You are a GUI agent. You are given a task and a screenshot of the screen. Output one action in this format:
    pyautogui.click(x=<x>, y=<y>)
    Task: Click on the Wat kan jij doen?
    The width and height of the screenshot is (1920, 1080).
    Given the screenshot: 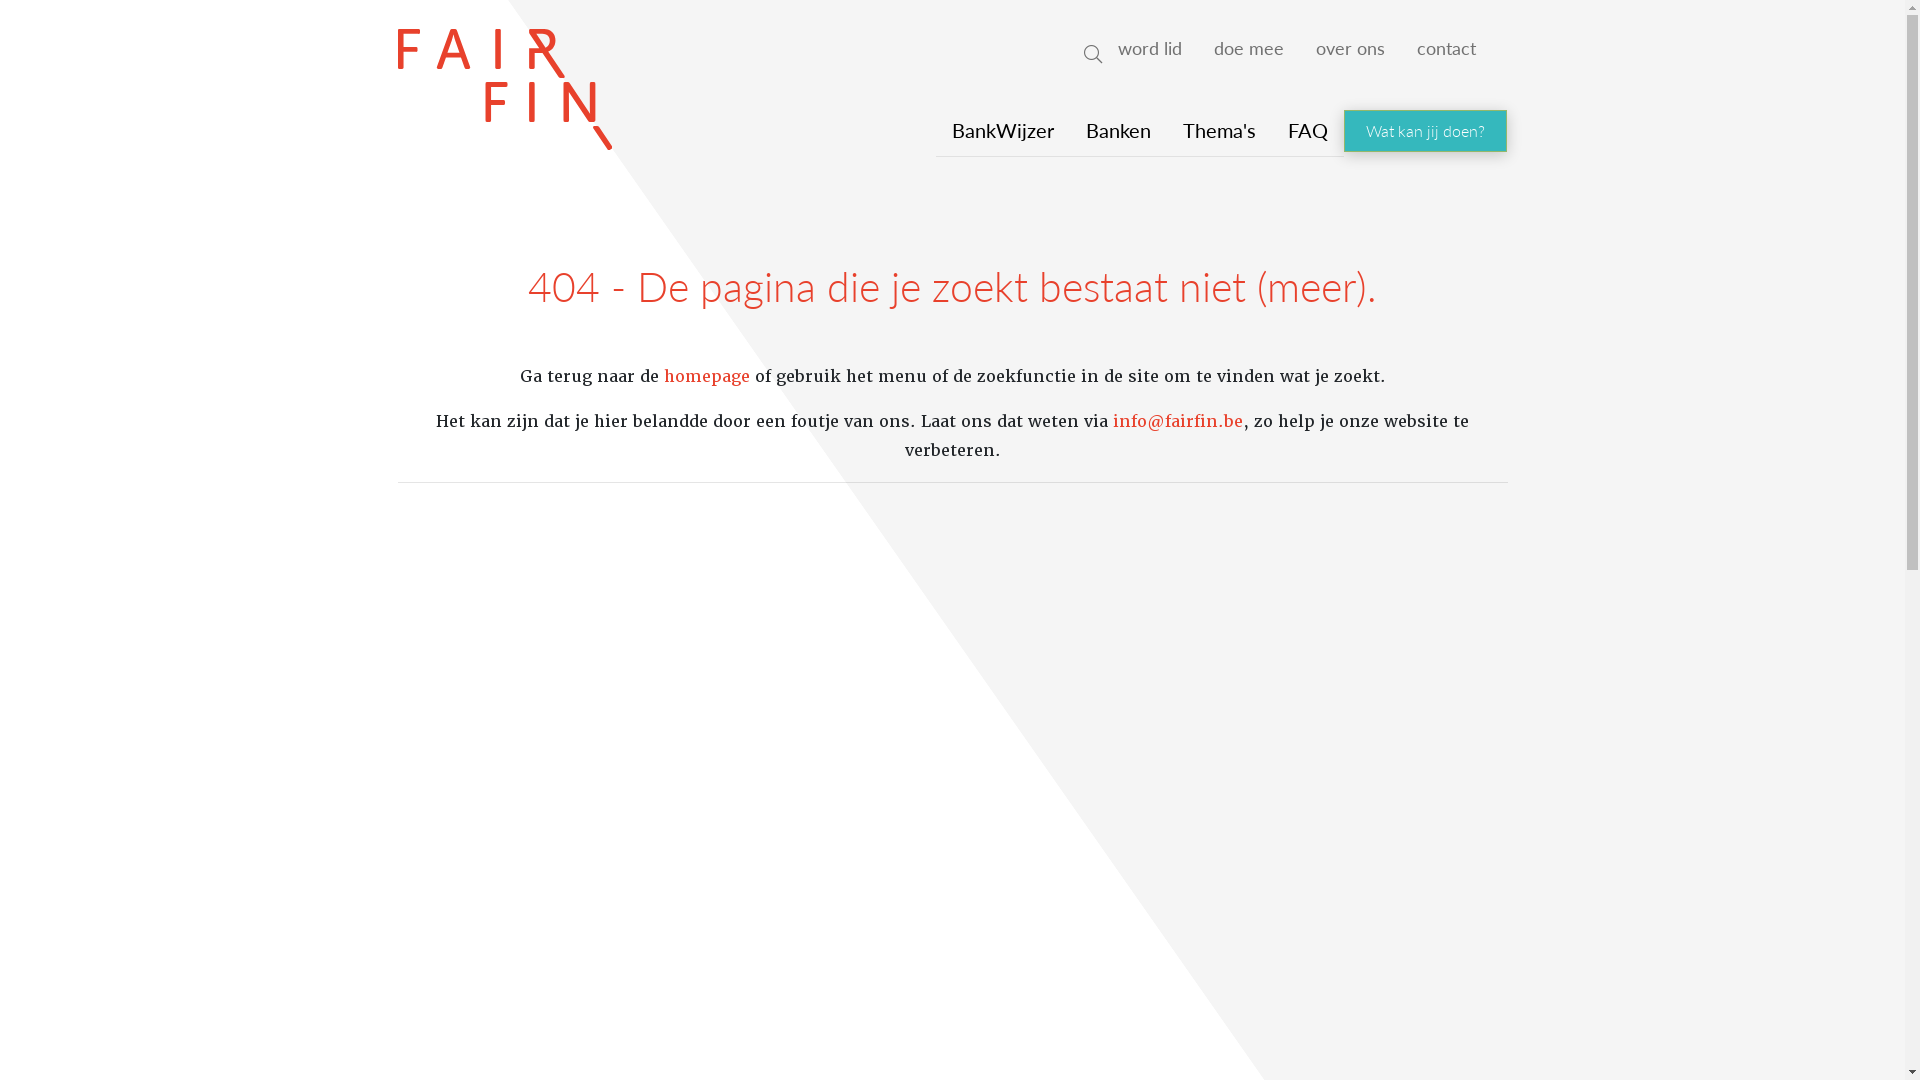 What is the action you would take?
    pyautogui.click(x=1426, y=131)
    